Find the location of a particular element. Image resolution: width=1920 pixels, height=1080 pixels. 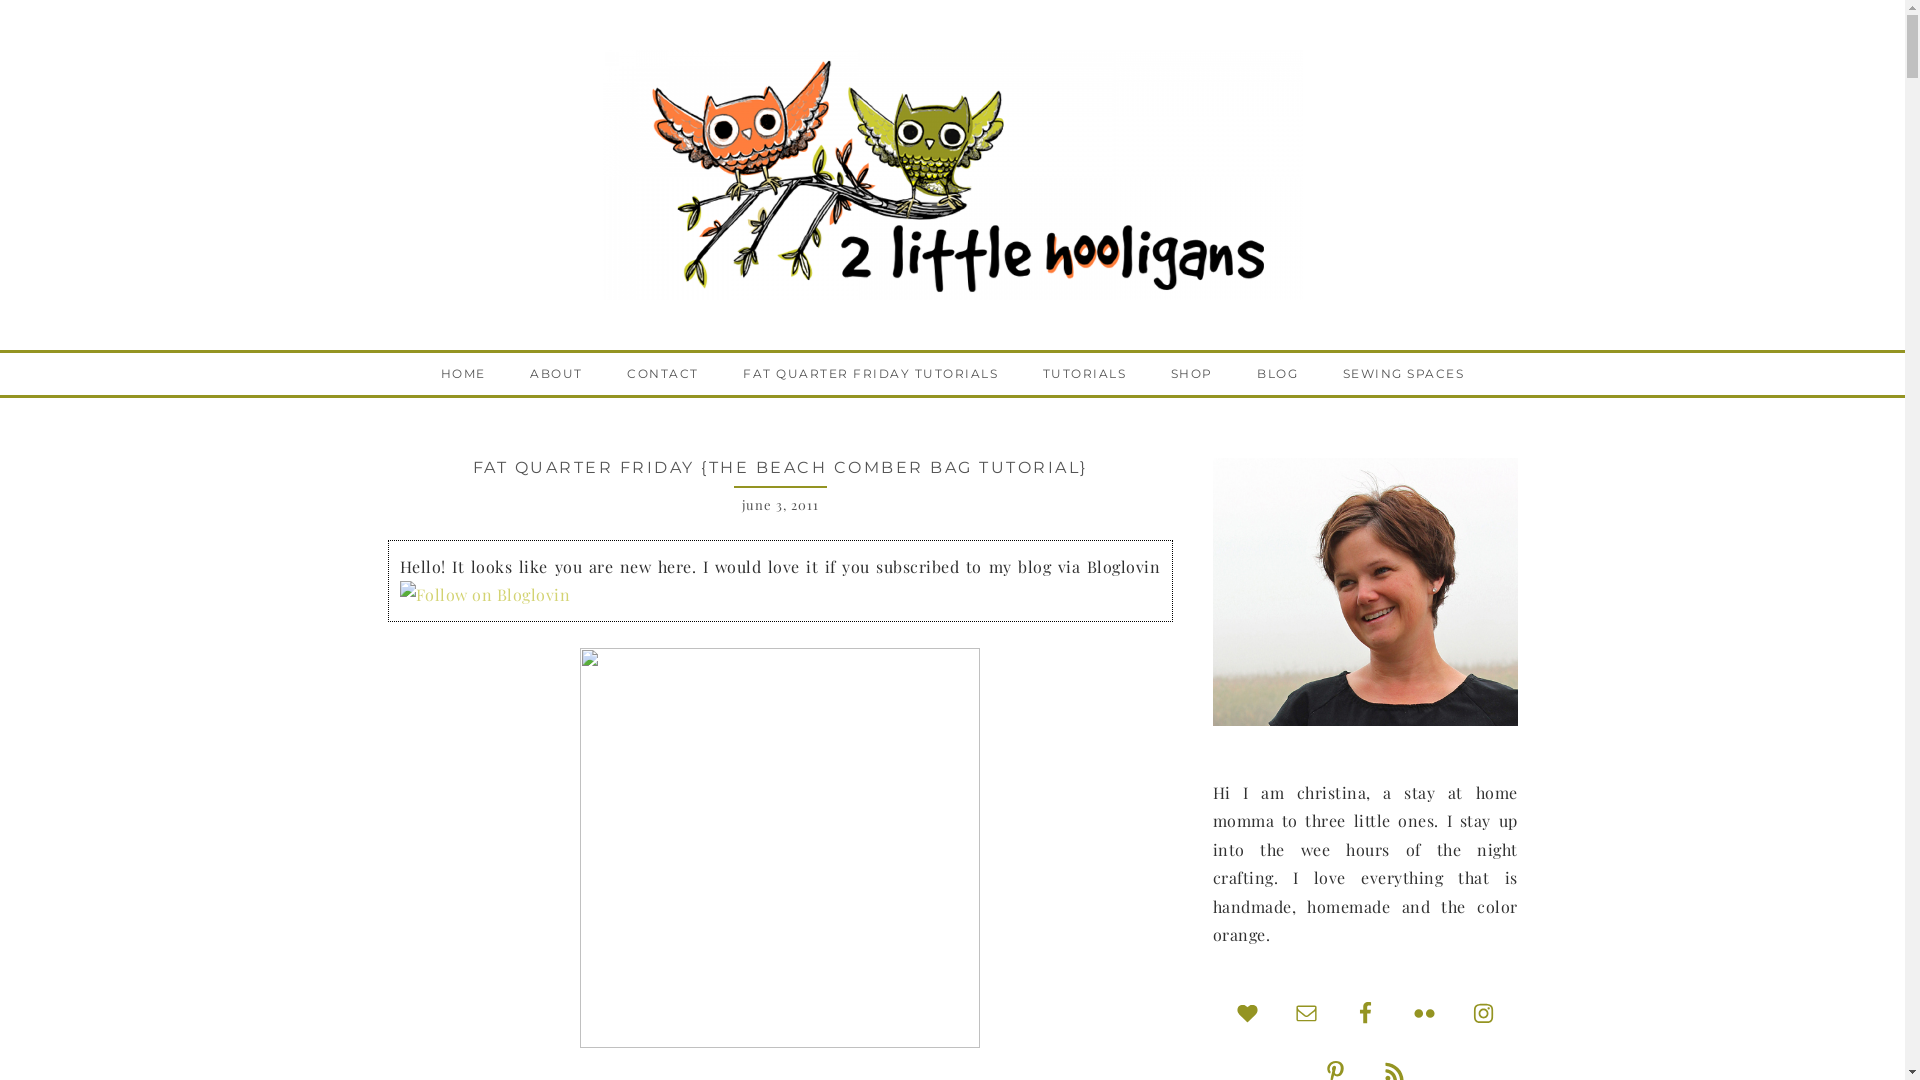

Follow 2 Little Hooligans on Bloglovin is located at coordinates (486, 594).